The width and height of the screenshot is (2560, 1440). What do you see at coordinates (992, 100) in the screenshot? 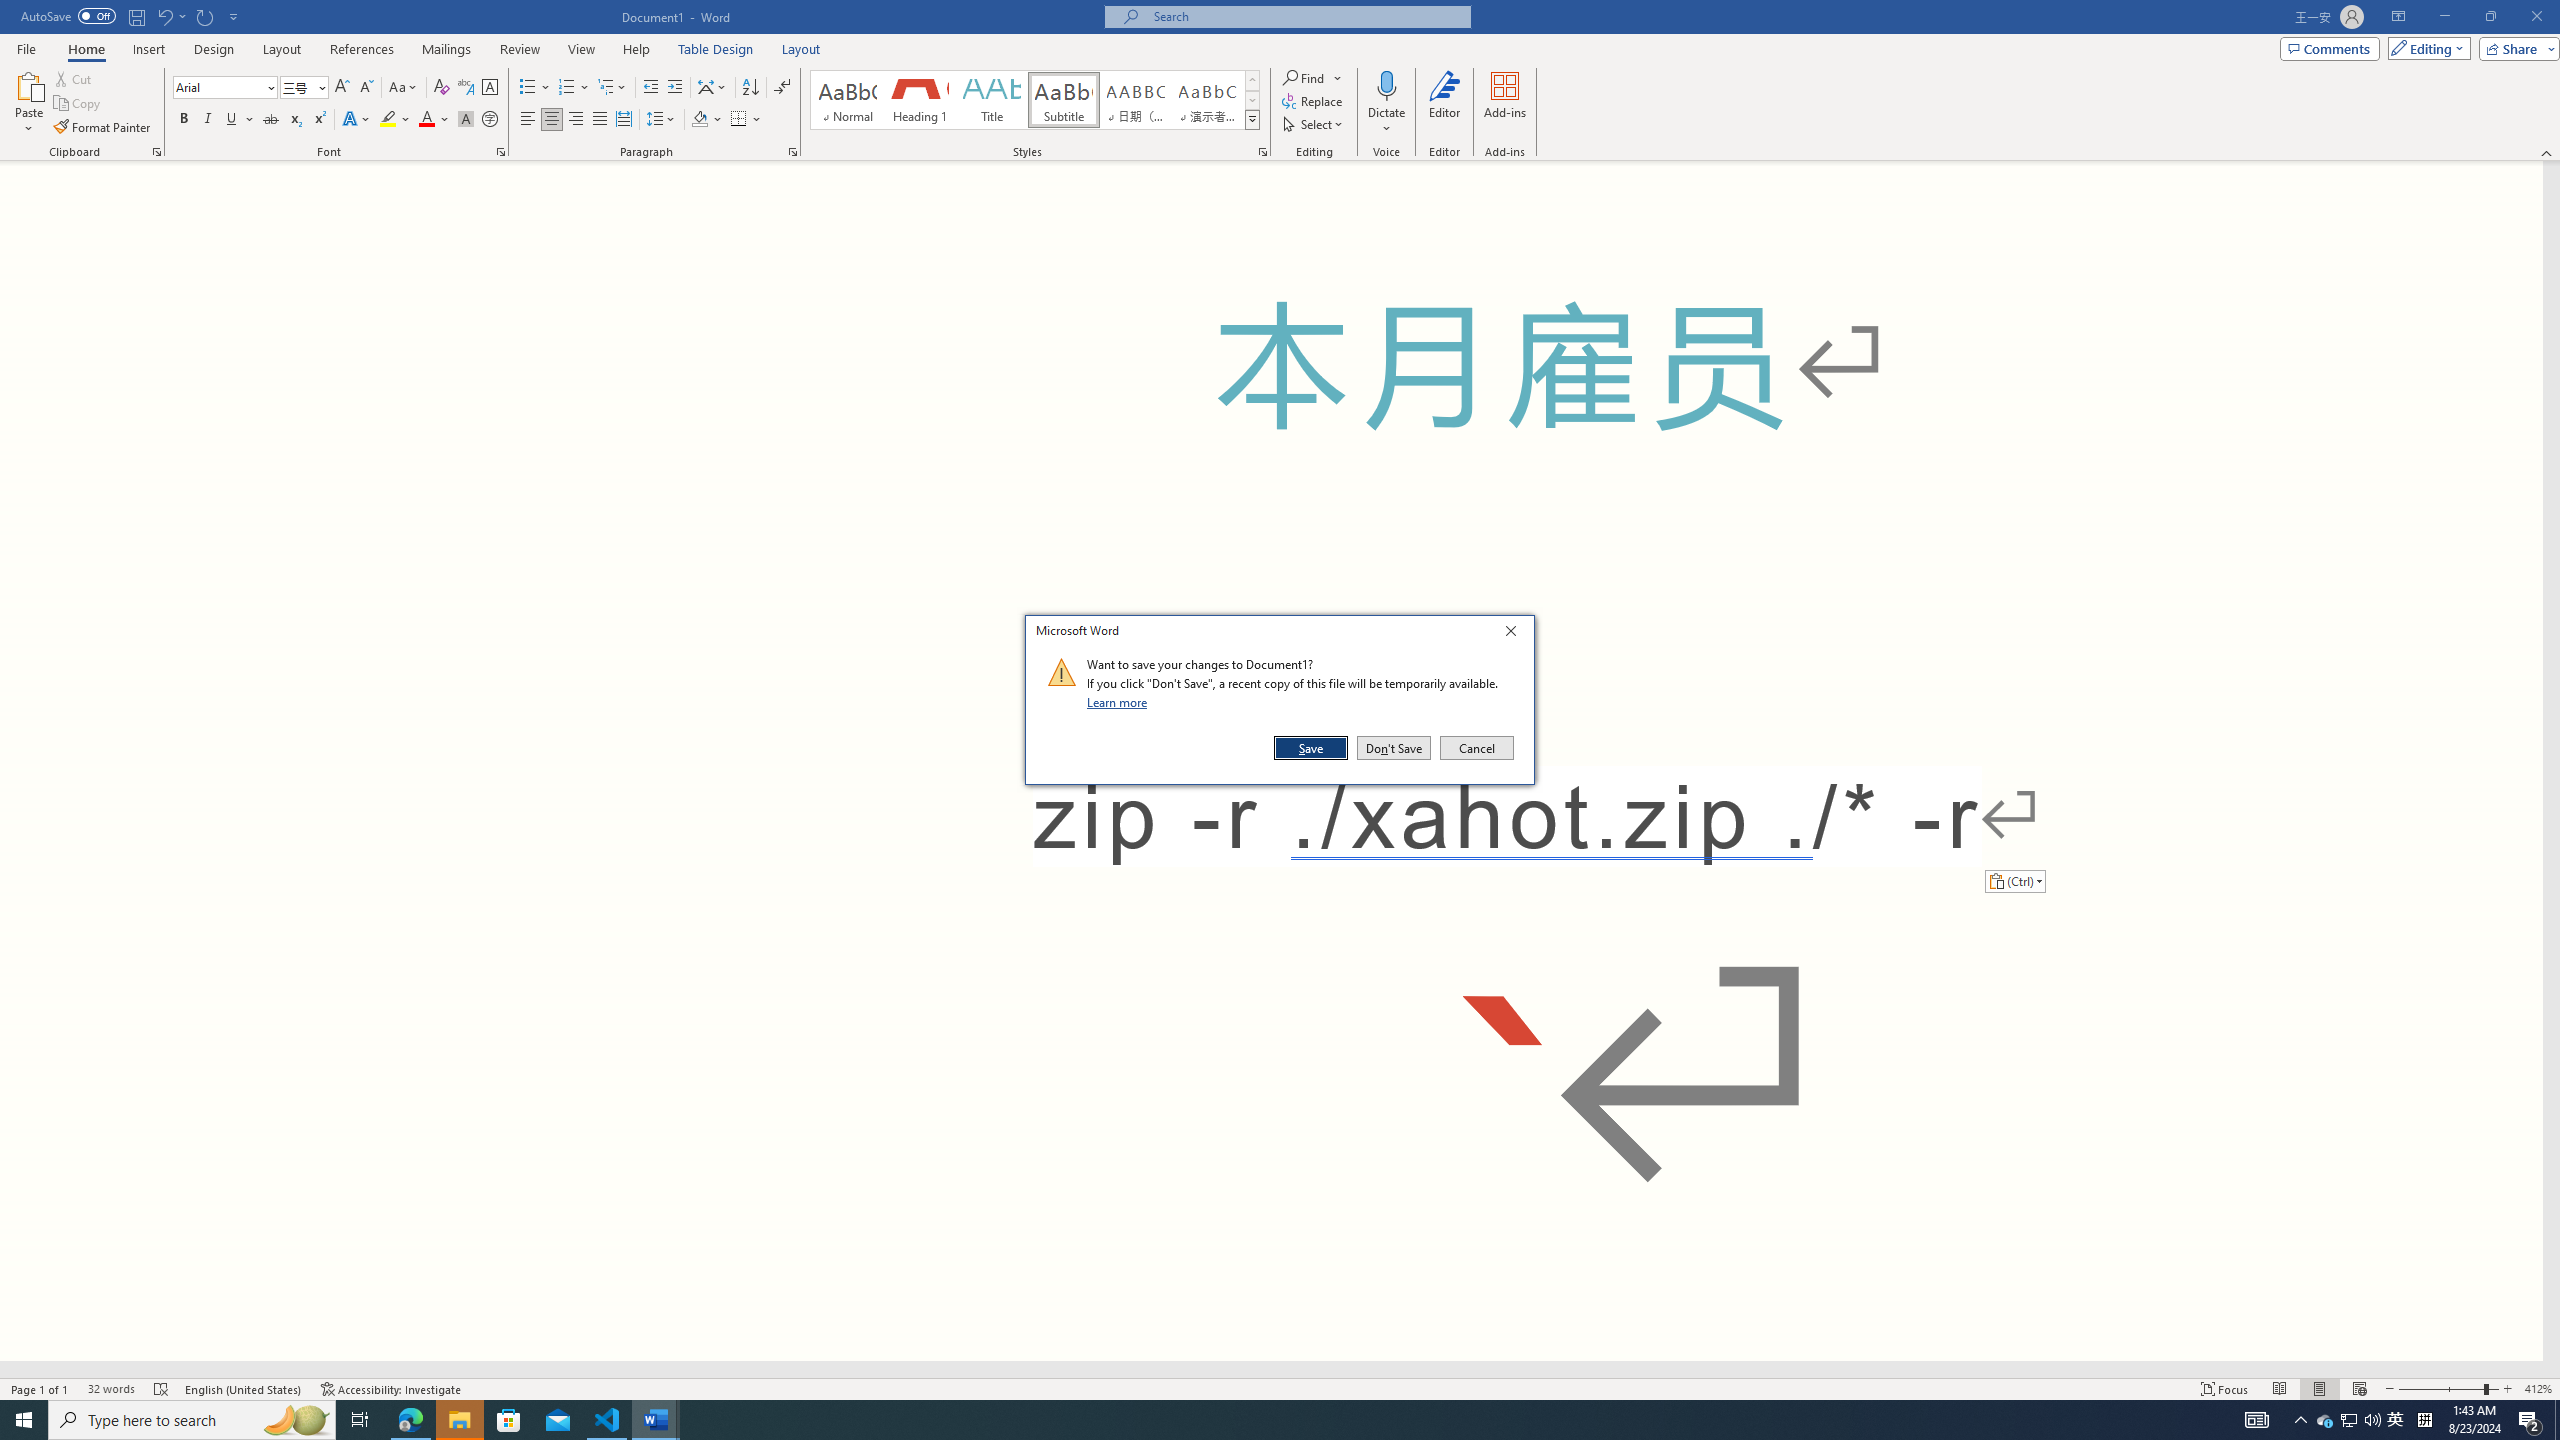
I see `Title` at bounding box center [992, 100].